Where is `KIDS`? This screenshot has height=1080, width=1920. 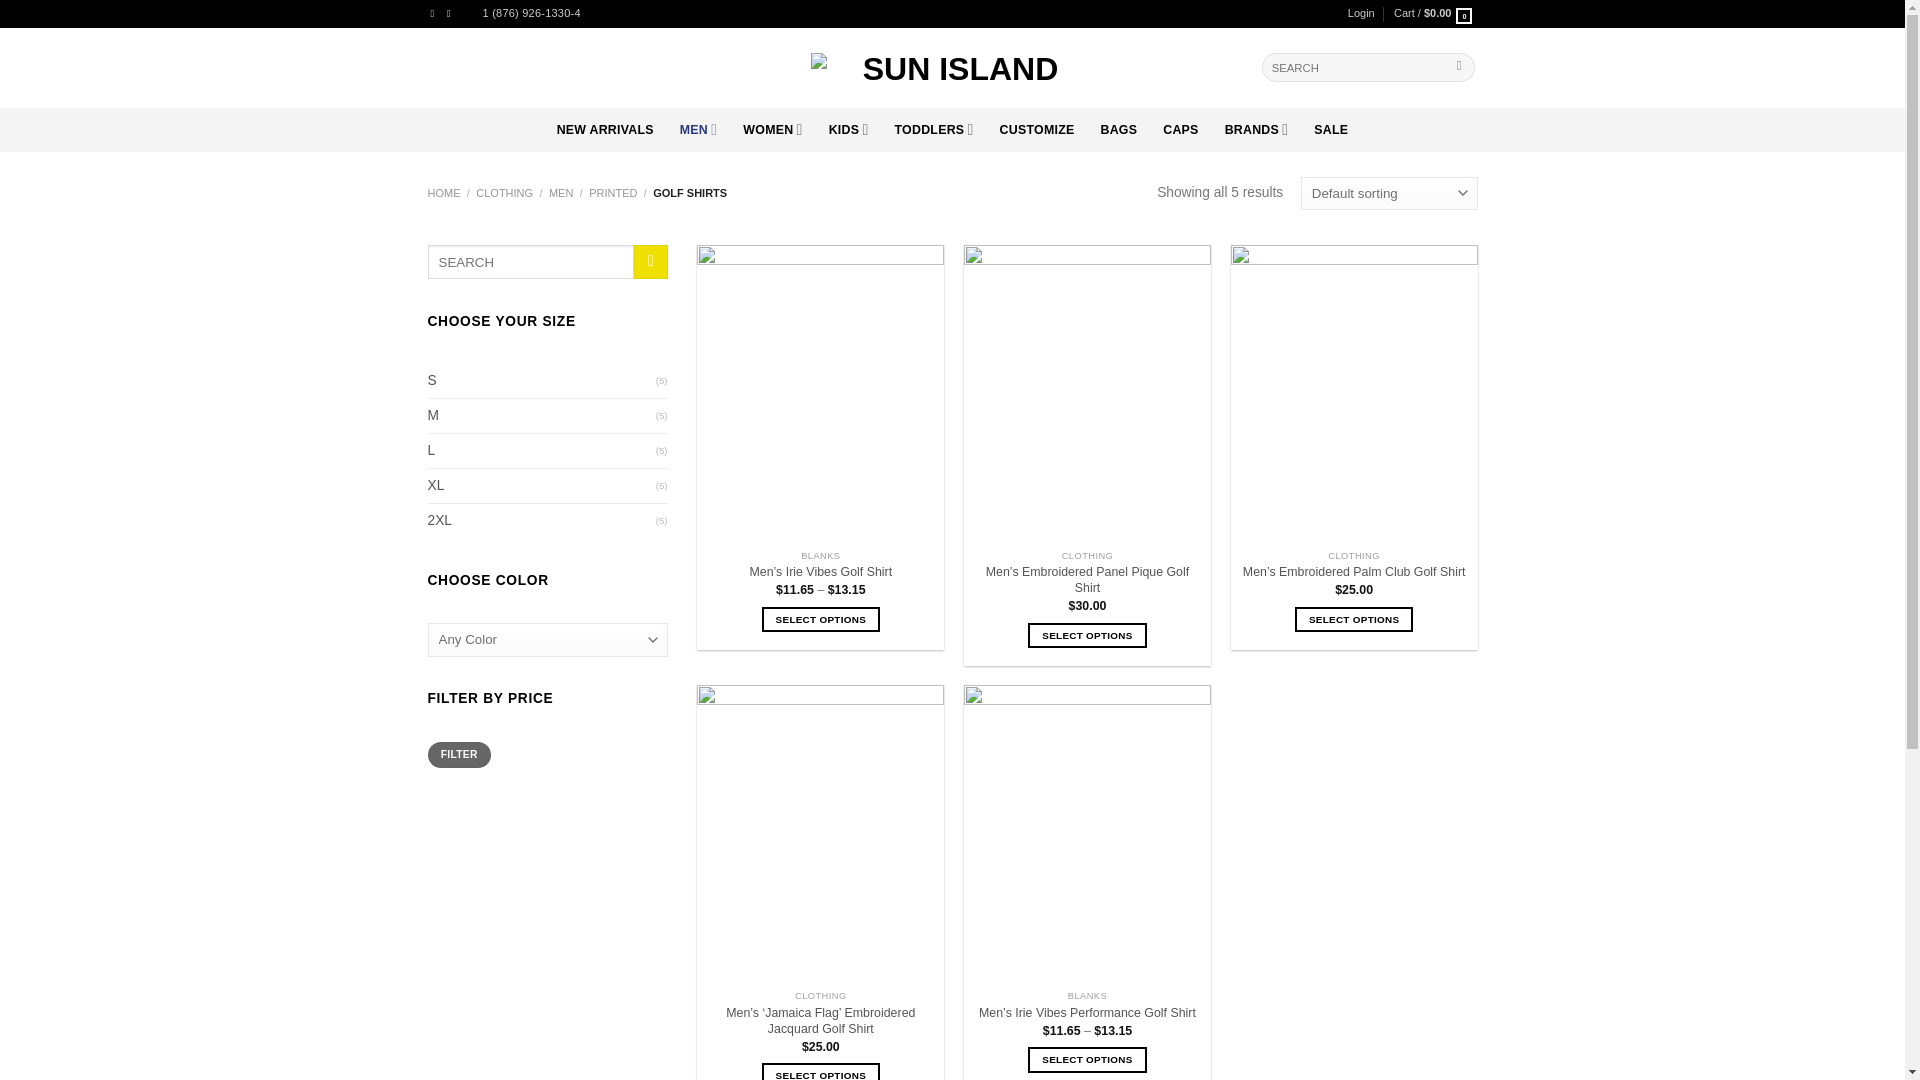 KIDS is located at coordinates (849, 130).